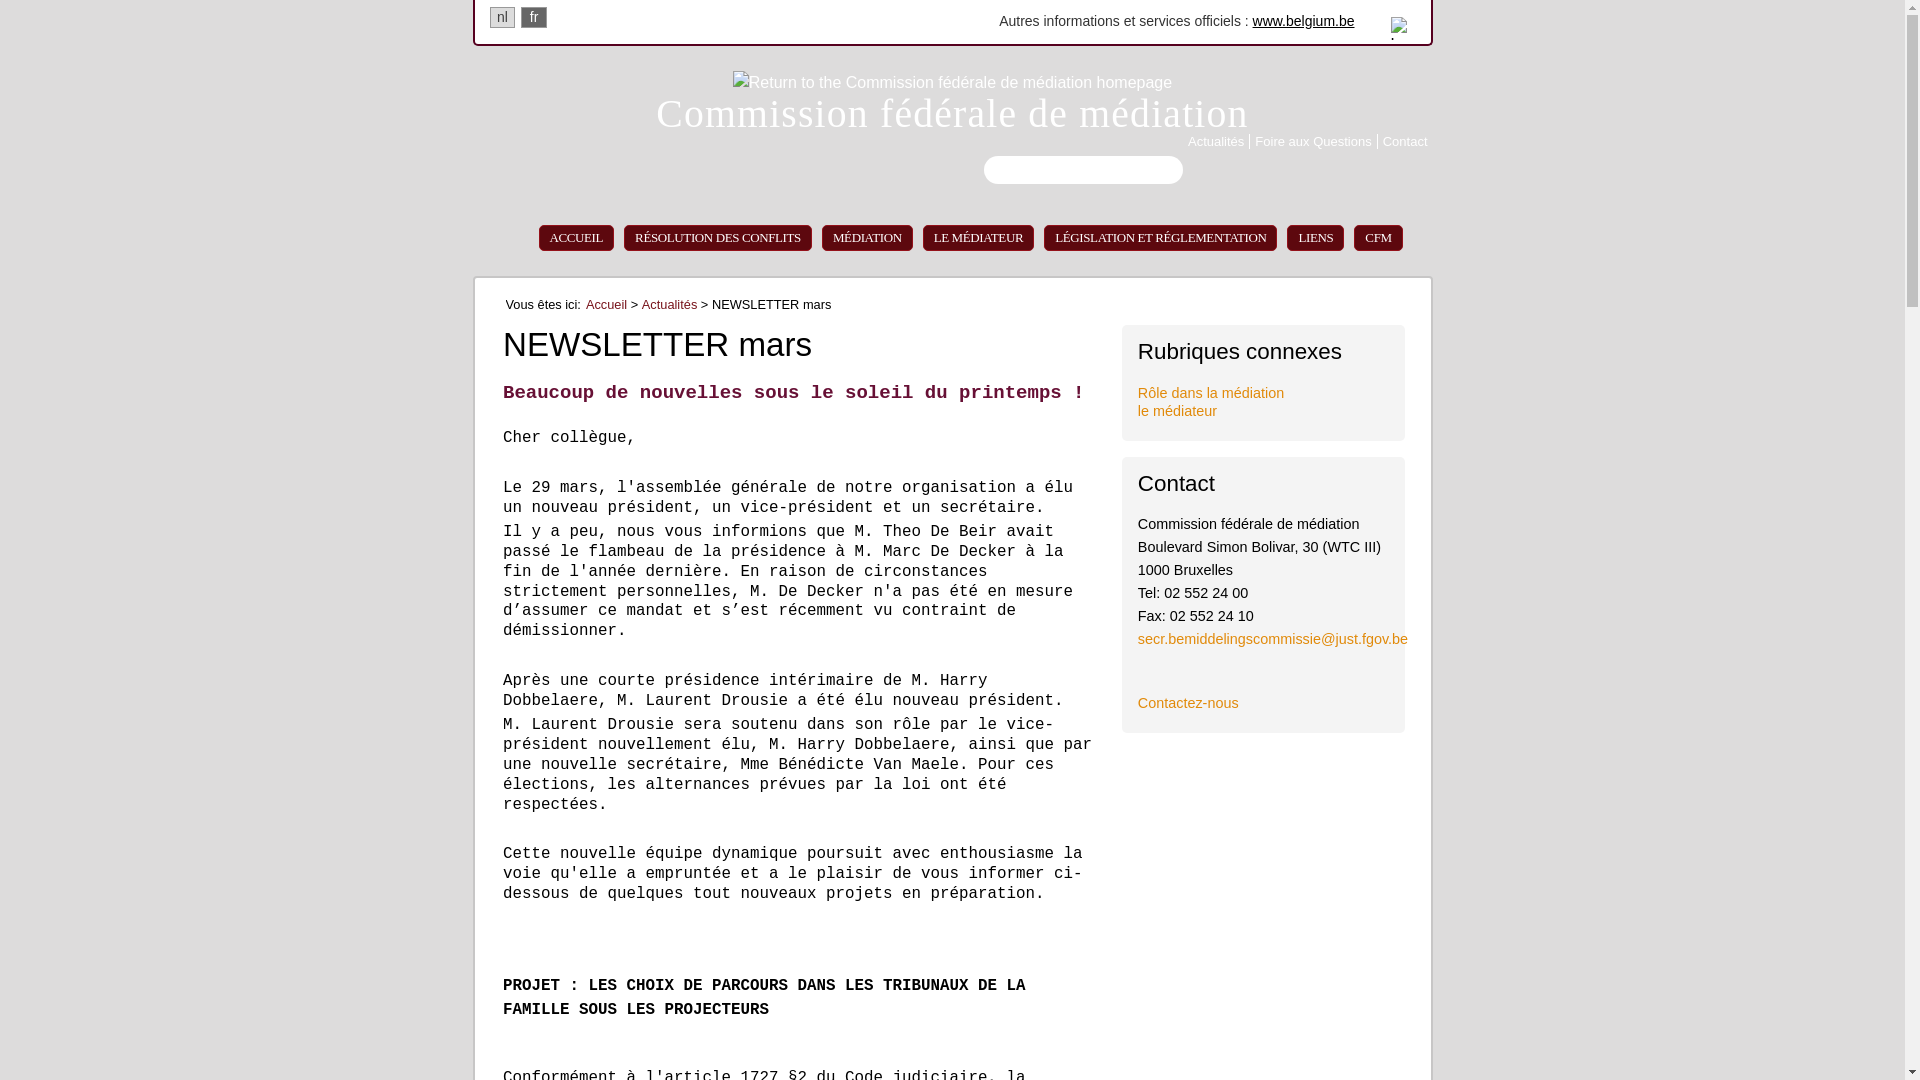 This screenshot has width=1920, height=1080. What do you see at coordinates (1188, 703) in the screenshot?
I see `Contactez-nous` at bounding box center [1188, 703].